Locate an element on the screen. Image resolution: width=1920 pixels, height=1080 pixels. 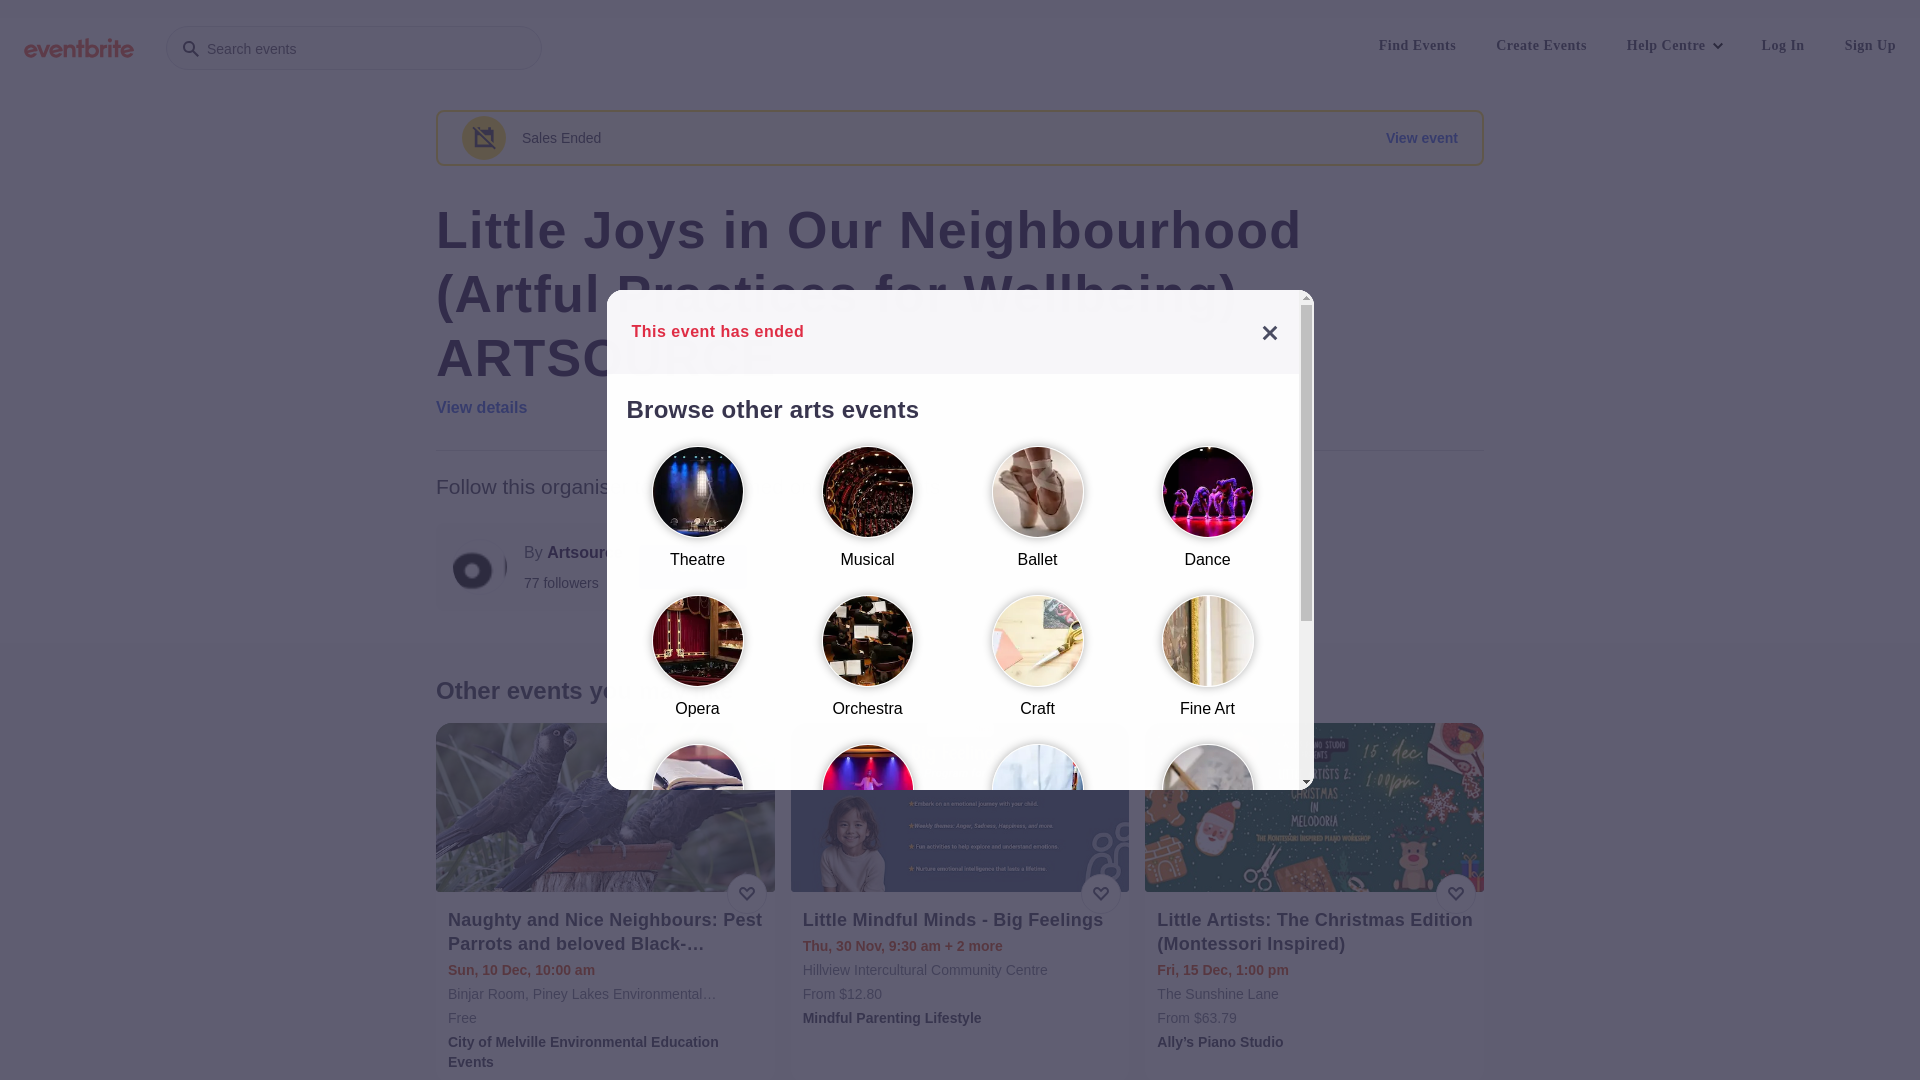
Search events is located at coordinates (354, 48).